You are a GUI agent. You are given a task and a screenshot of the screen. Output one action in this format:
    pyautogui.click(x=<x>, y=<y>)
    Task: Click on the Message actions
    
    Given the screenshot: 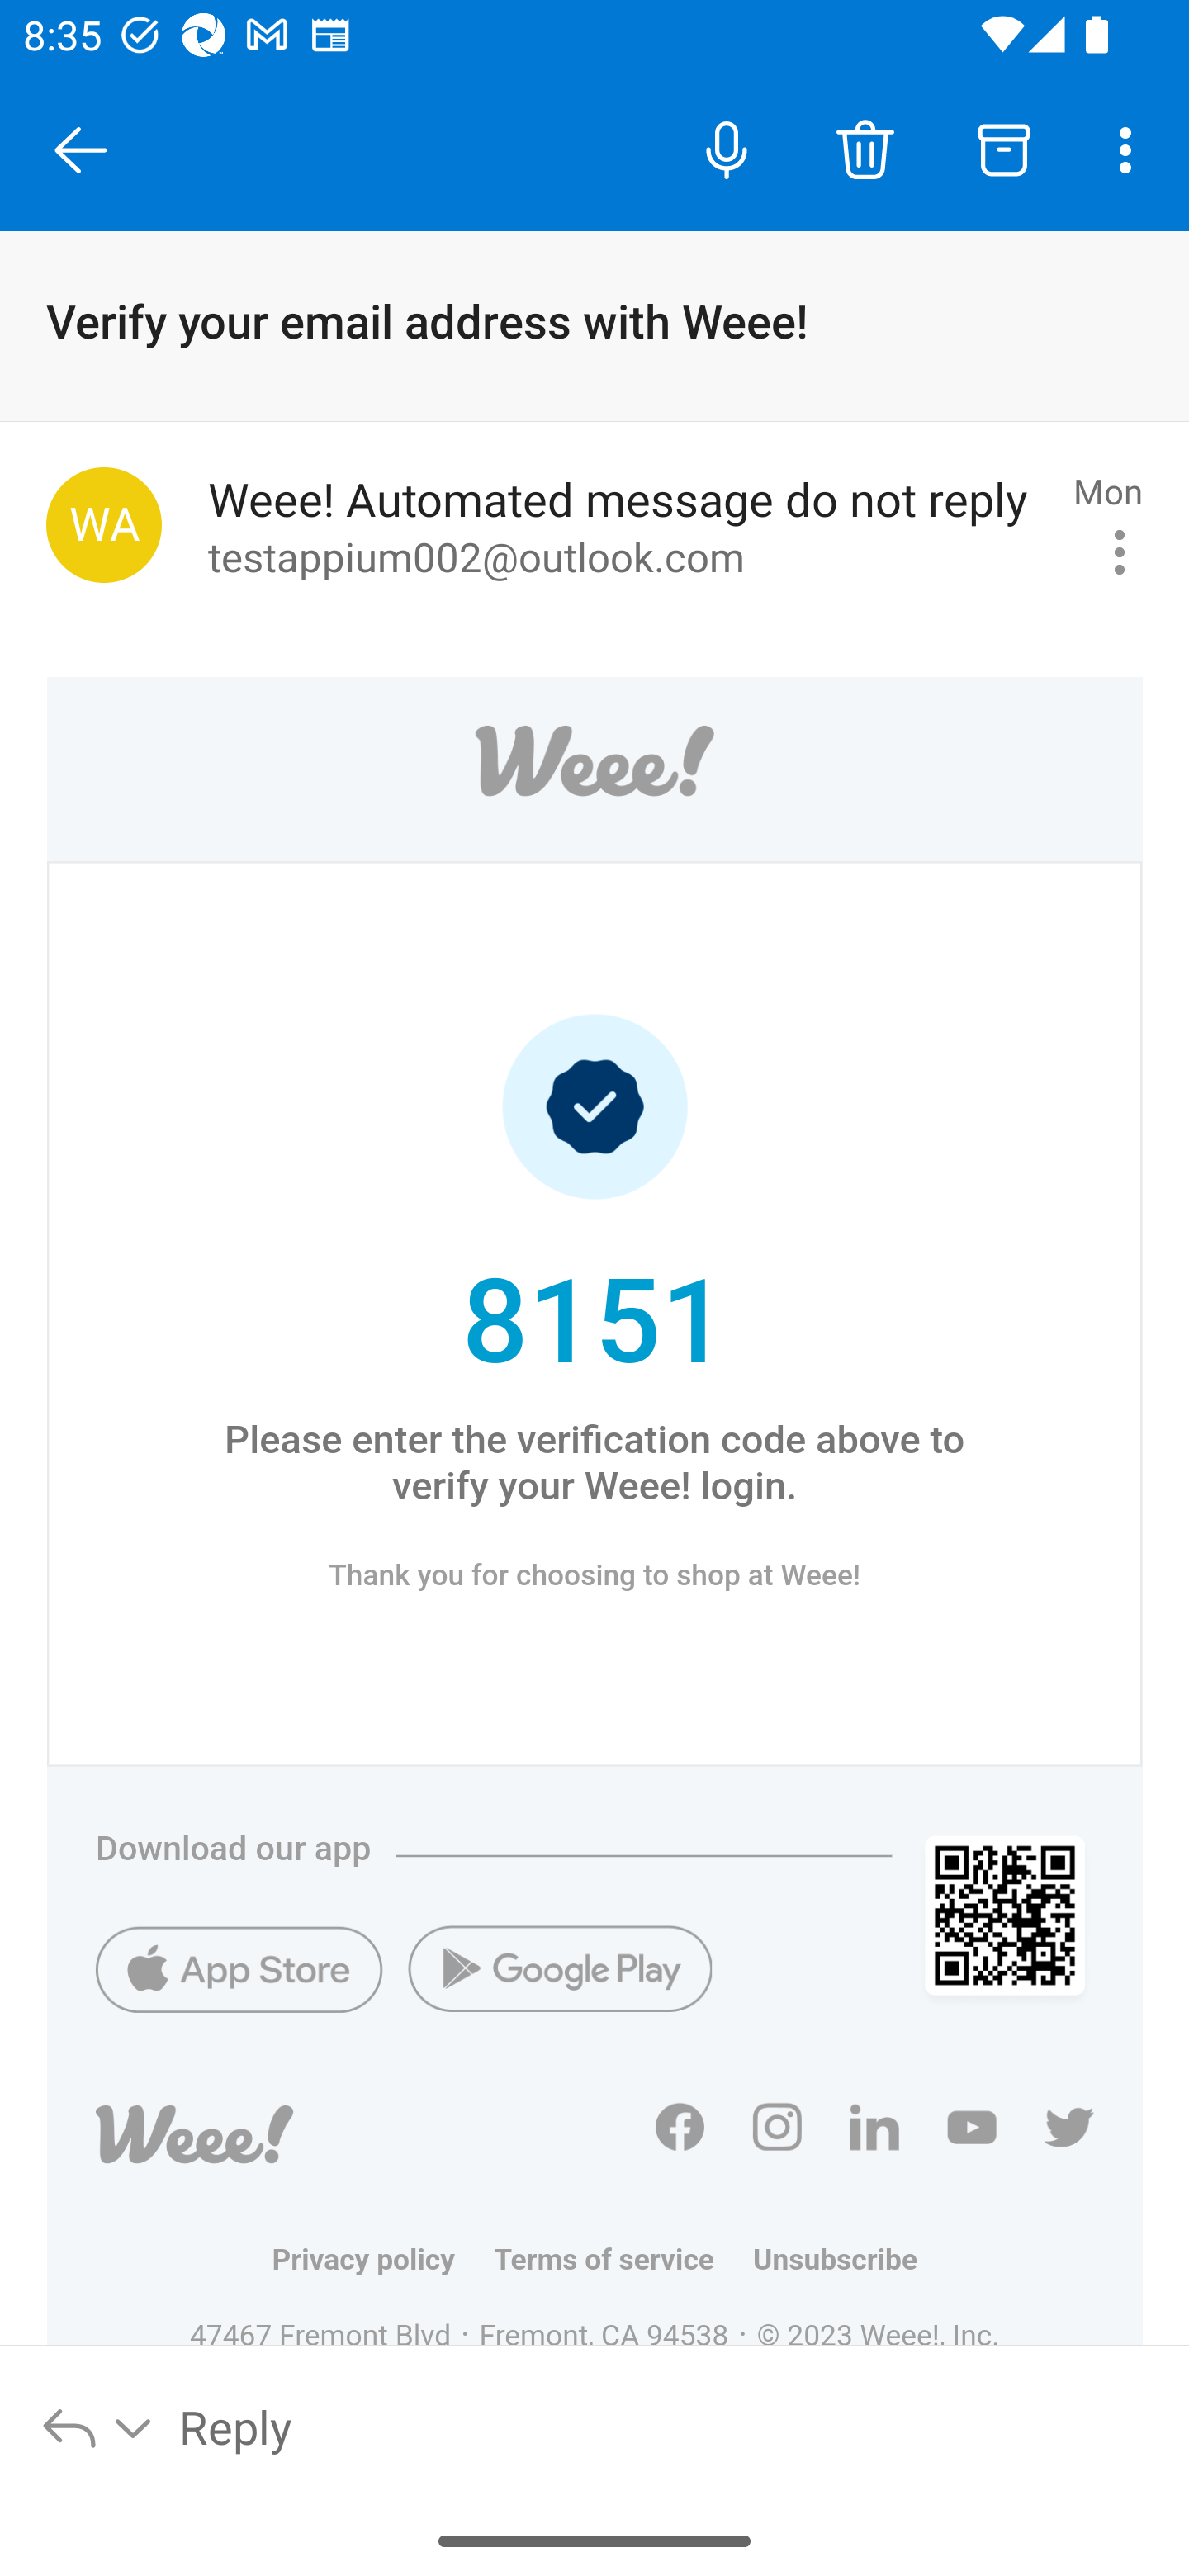 What is the action you would take?
    pyautogui.click(x=1120, y=552)
    